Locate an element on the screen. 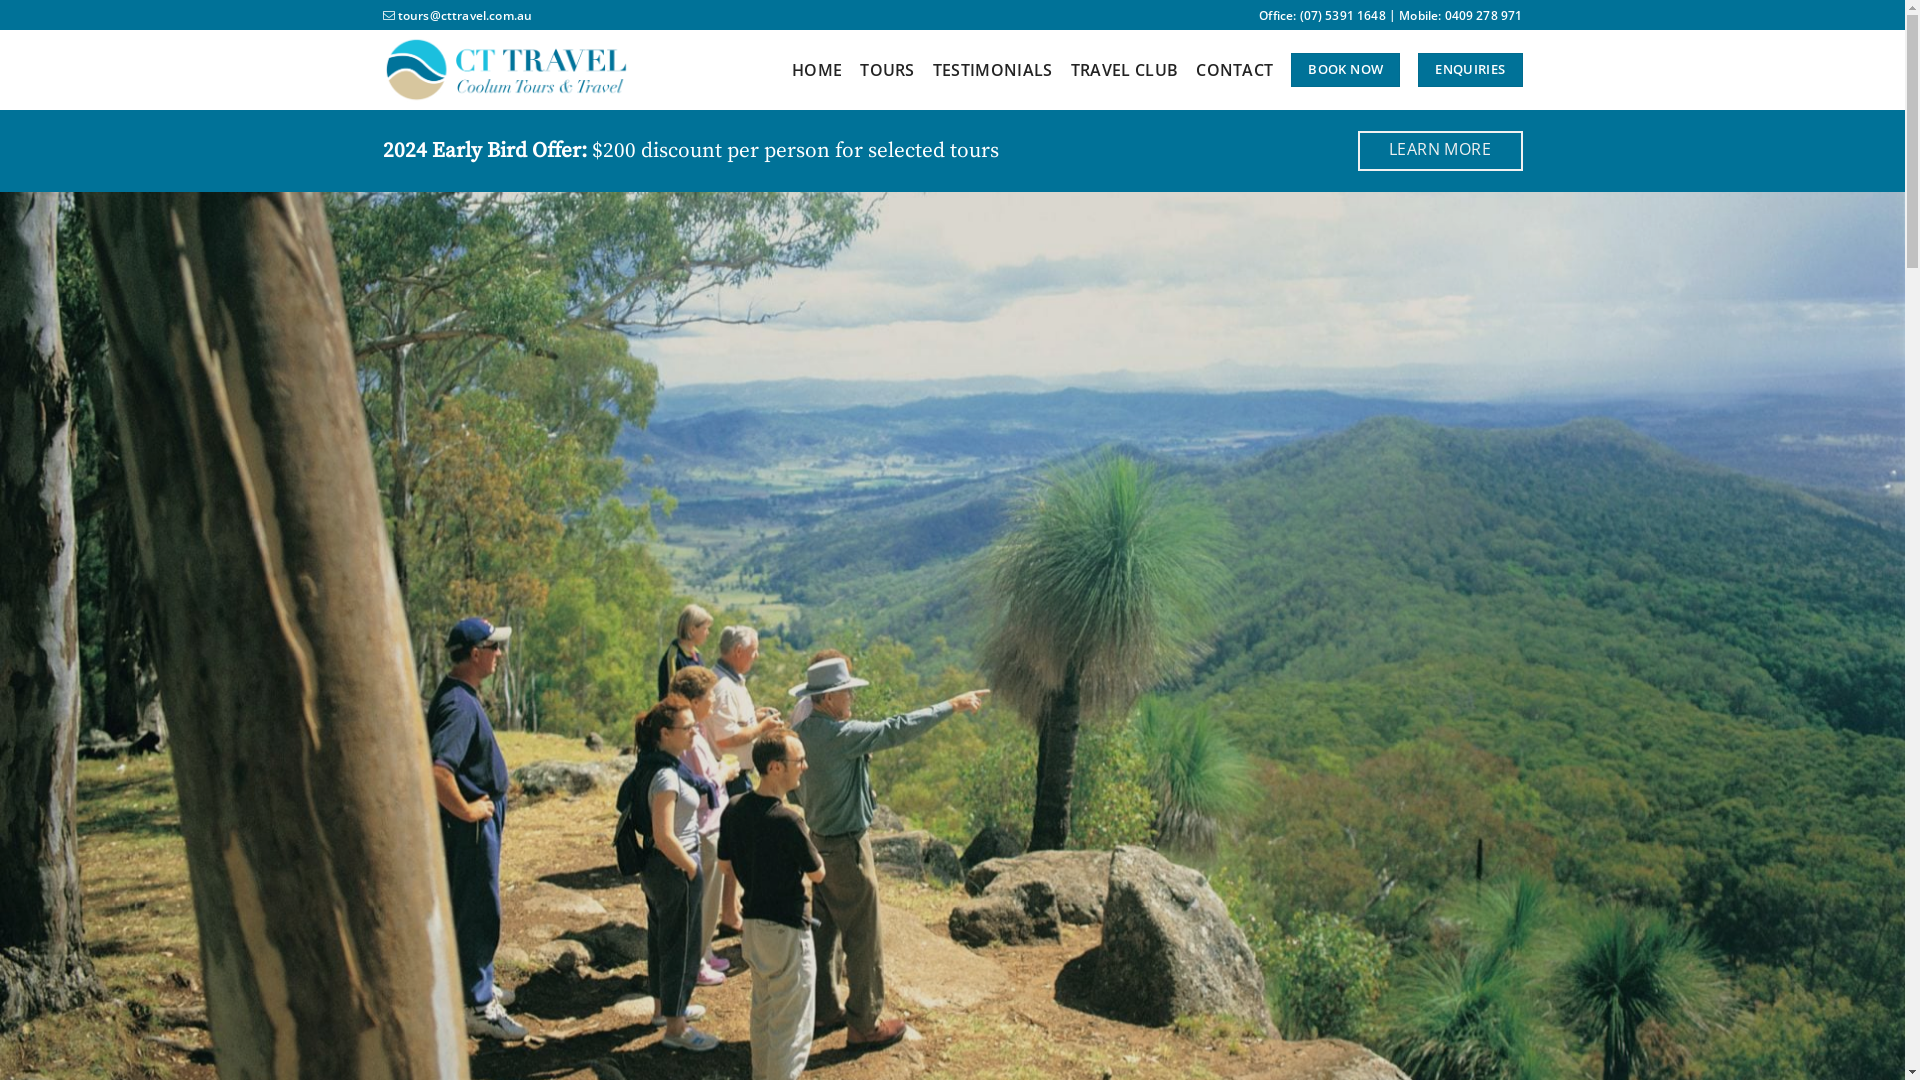 The height and width of the screenshot is (1080, 1920).  tours@cttravel.com.au is located at coordinates (457, 16).